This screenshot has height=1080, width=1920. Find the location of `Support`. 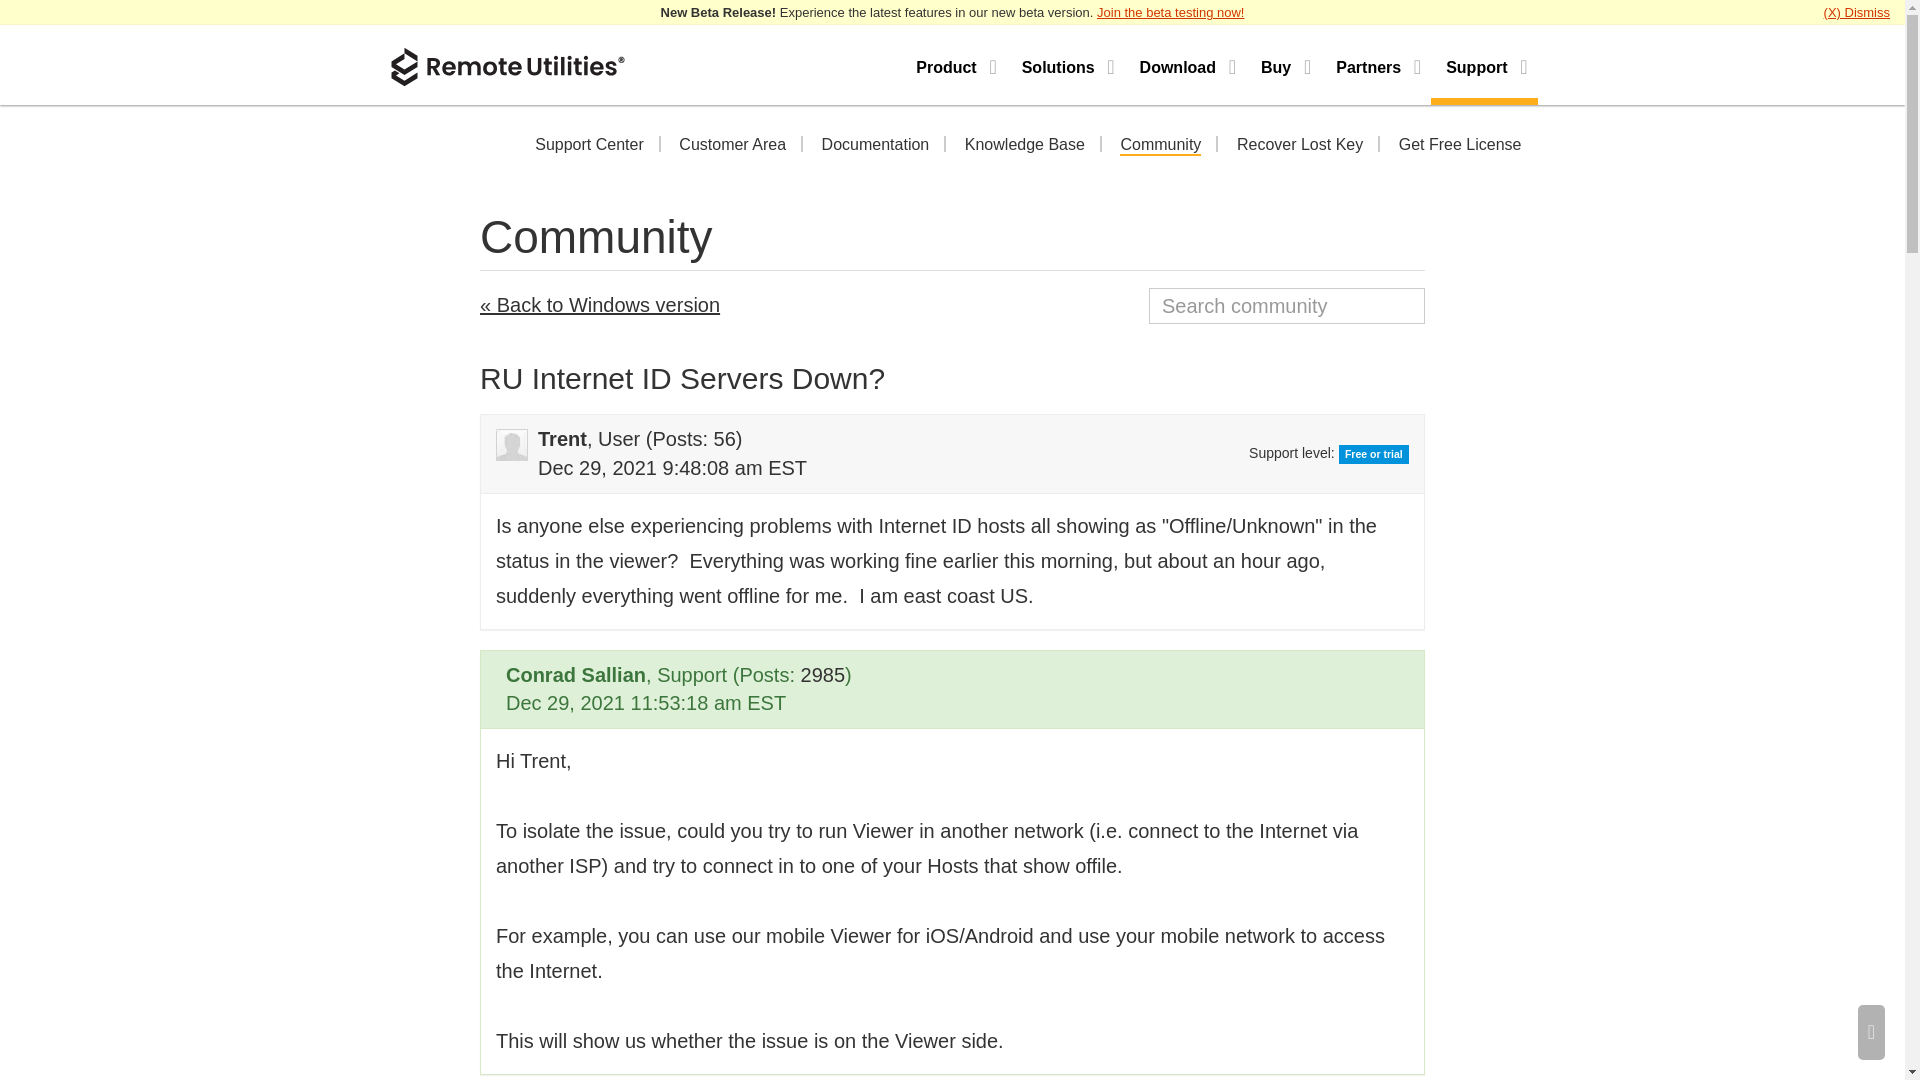

Support is located at coordinates (1484, 64).